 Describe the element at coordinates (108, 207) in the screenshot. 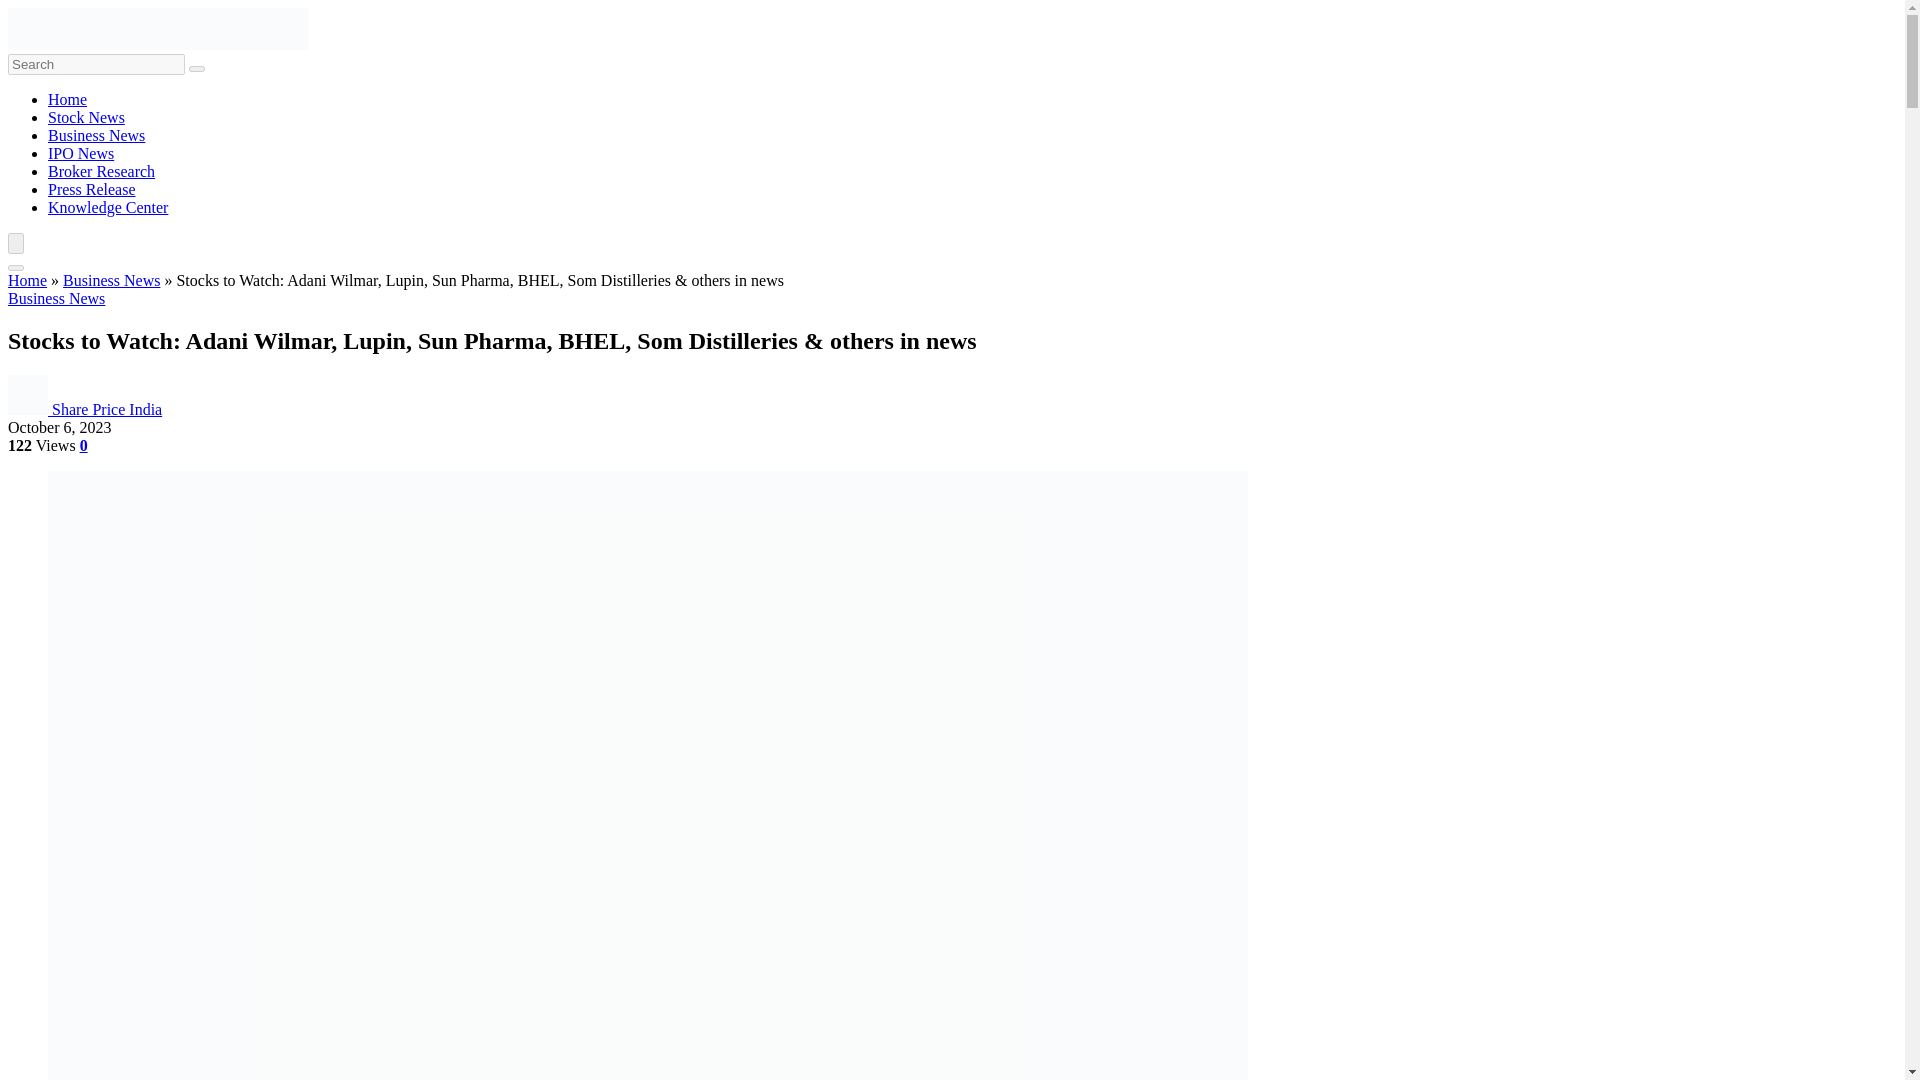

I see `Knowledge Center` at that location.